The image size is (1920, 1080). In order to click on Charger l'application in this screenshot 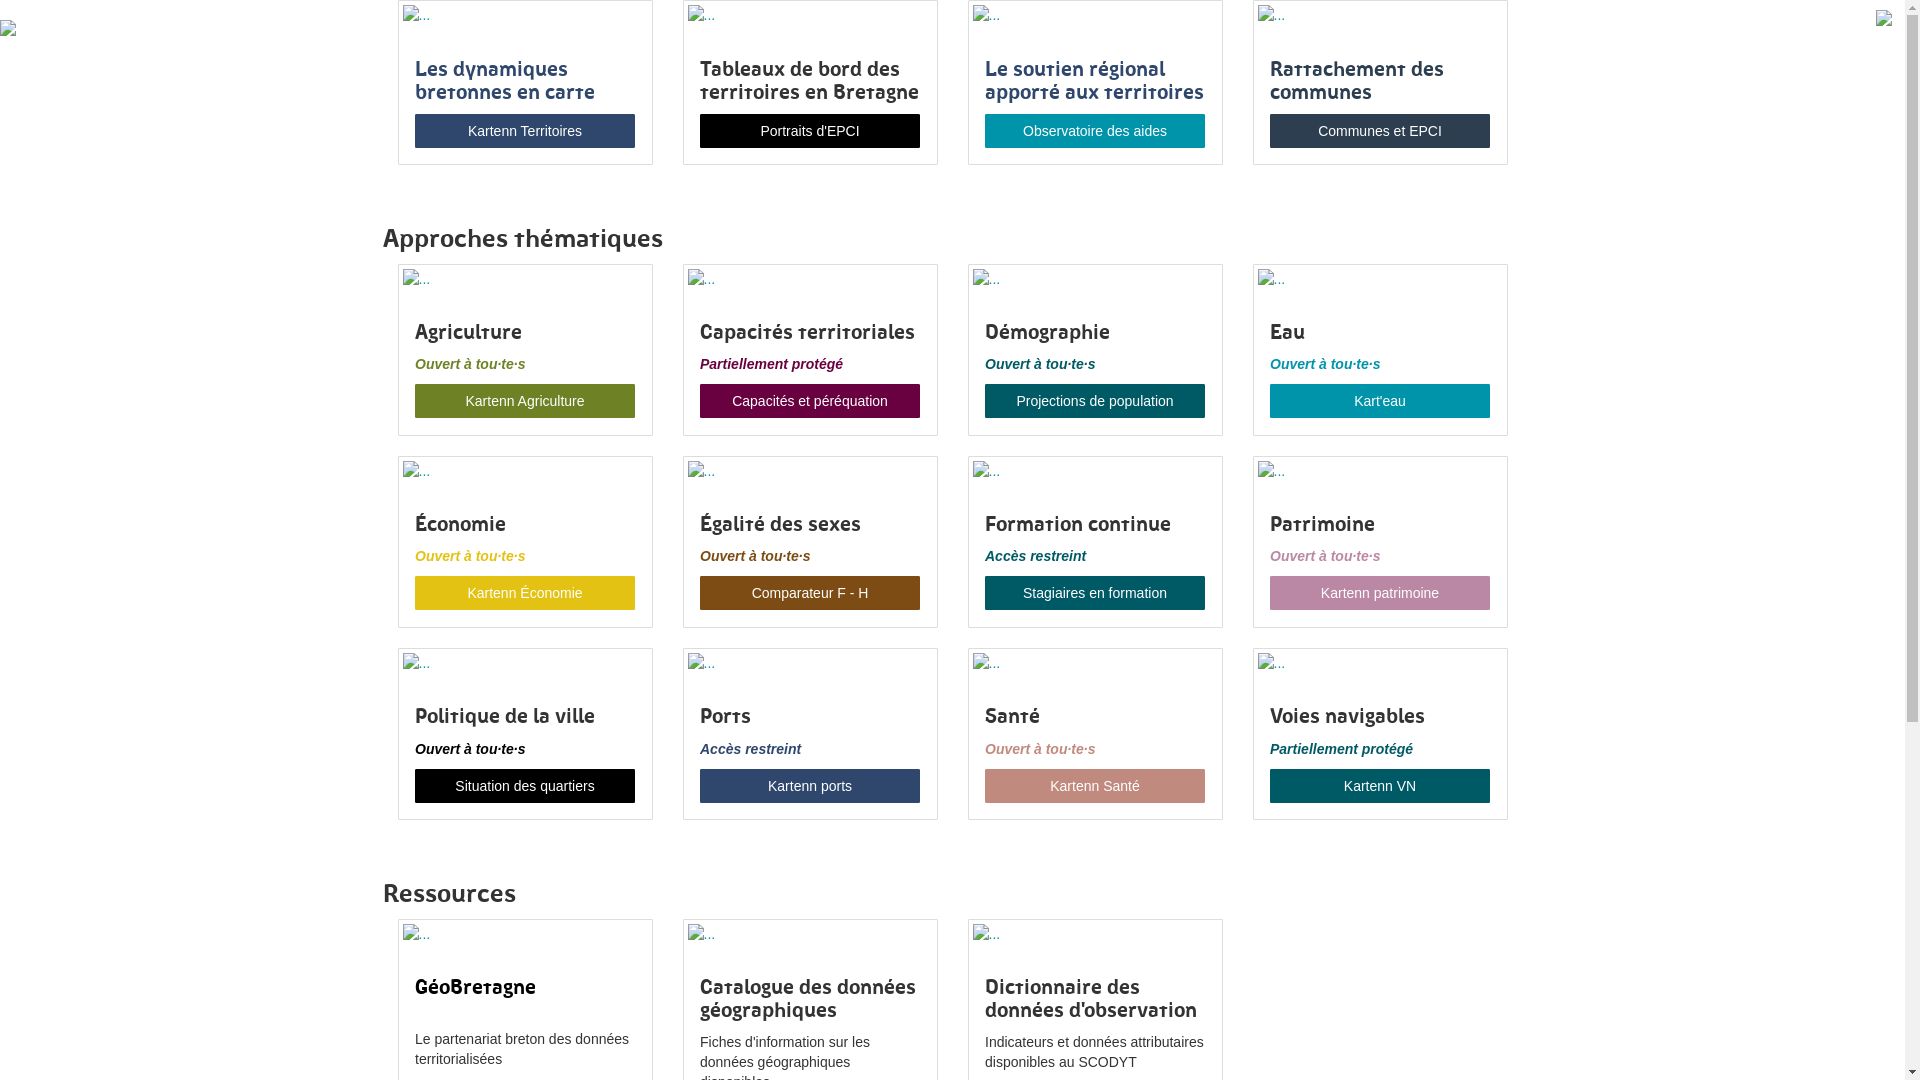, I will do `click(810, 471)`.